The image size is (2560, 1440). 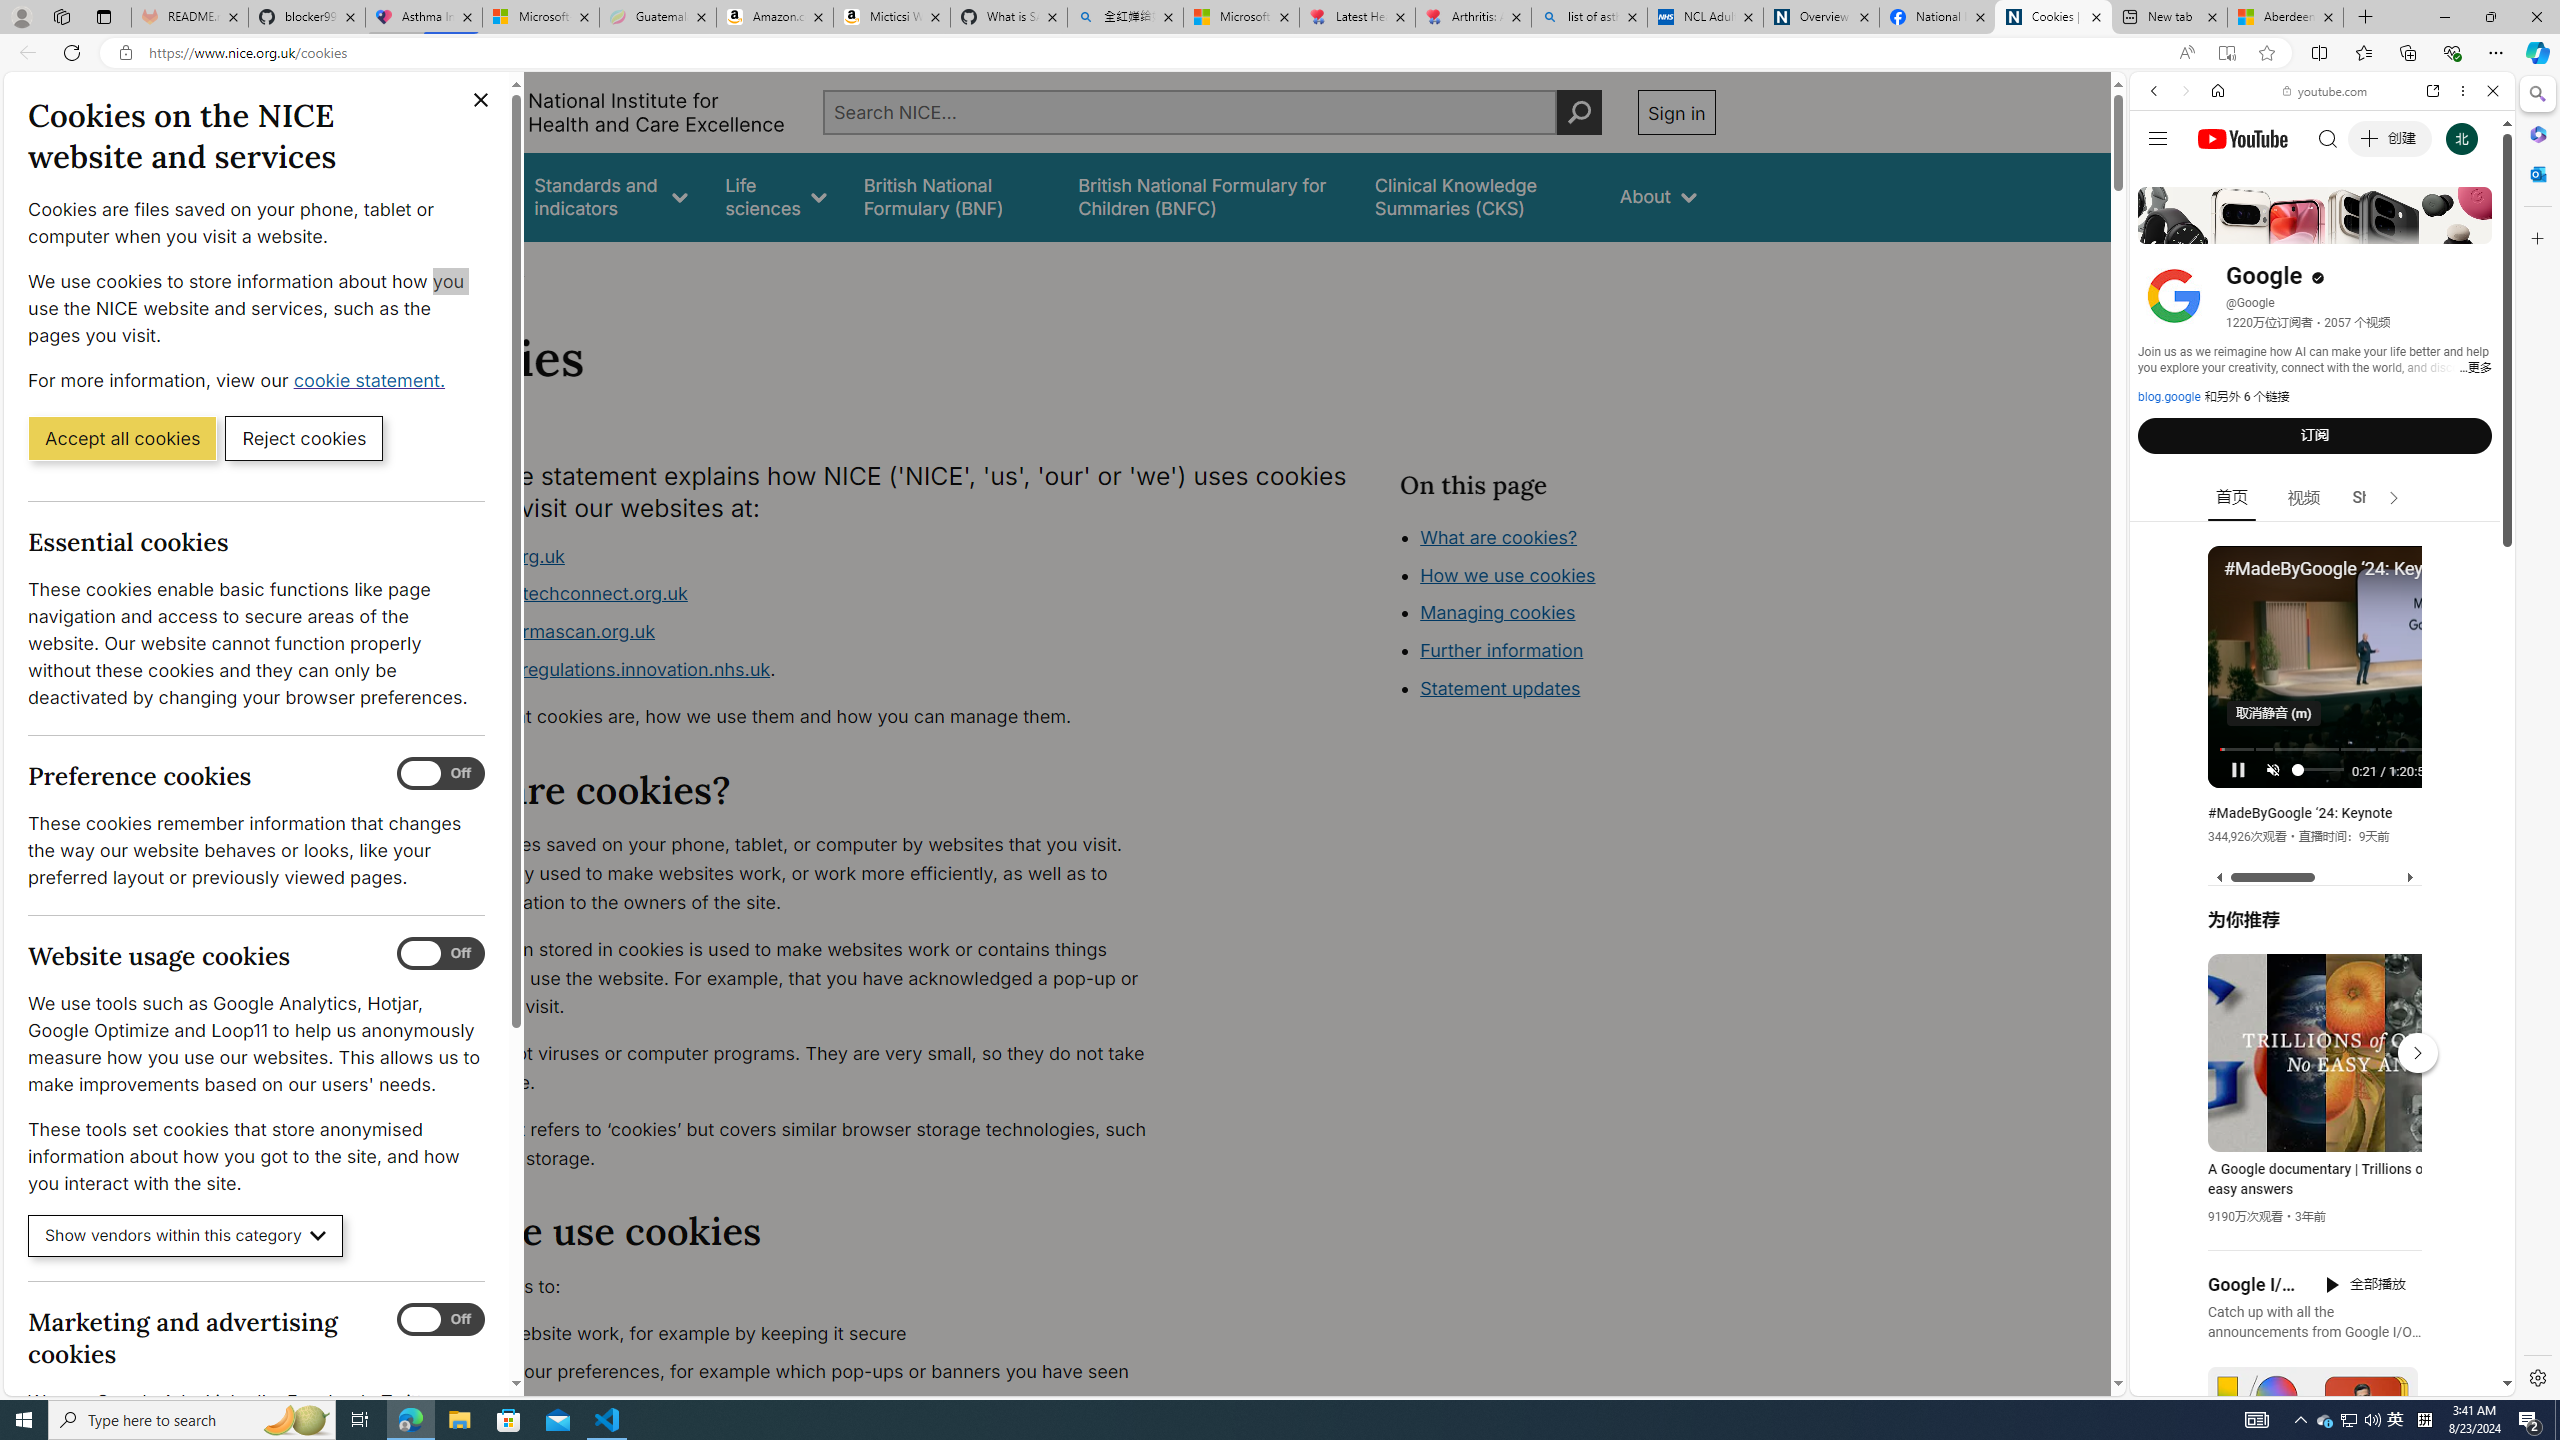 What do you see at coordinates (492, 556) in the screenshot?
I see `www.nice.org.uk` at bounding box center [492, 556].